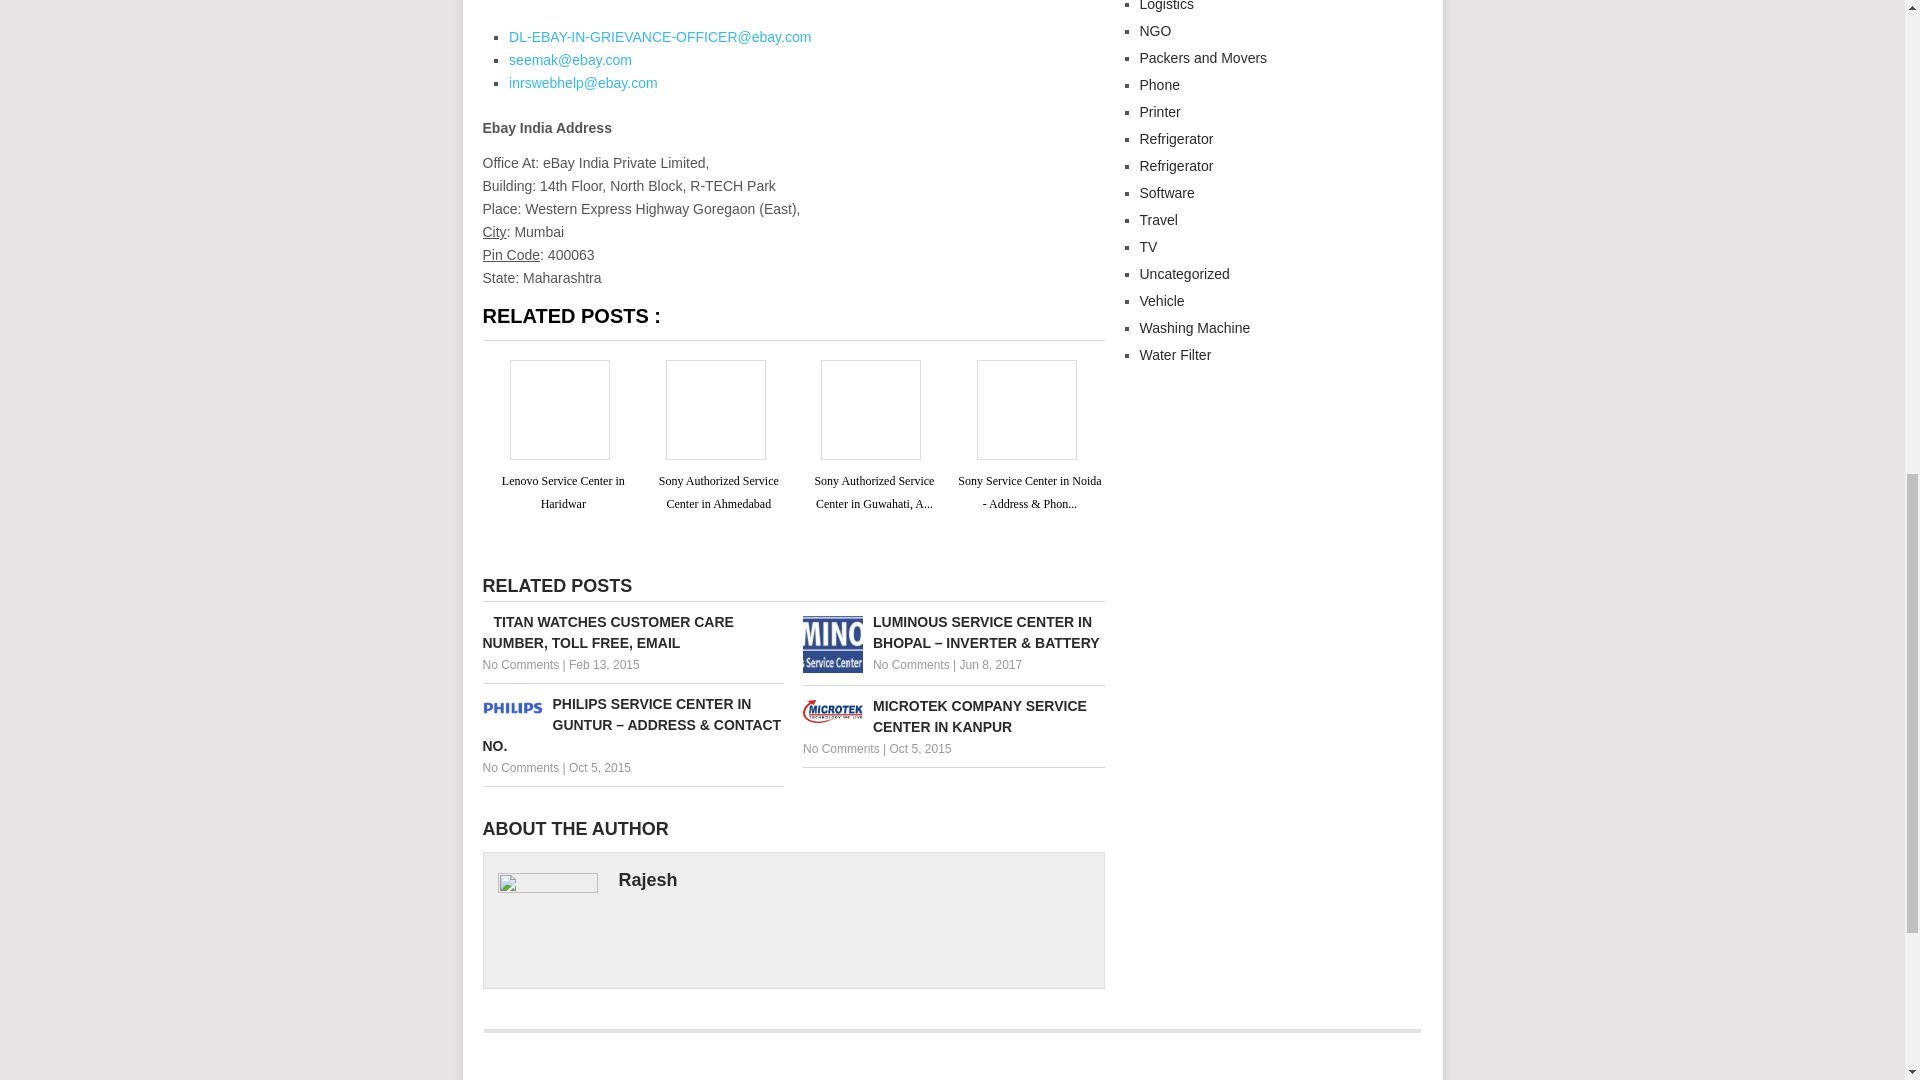 Image resolution: width=1920 pixels, height=1080 pixels. Describe the element at coordinates (554, 1070) in the screenshot. I see `Lenovo Service Center in Haridwar` at that location.